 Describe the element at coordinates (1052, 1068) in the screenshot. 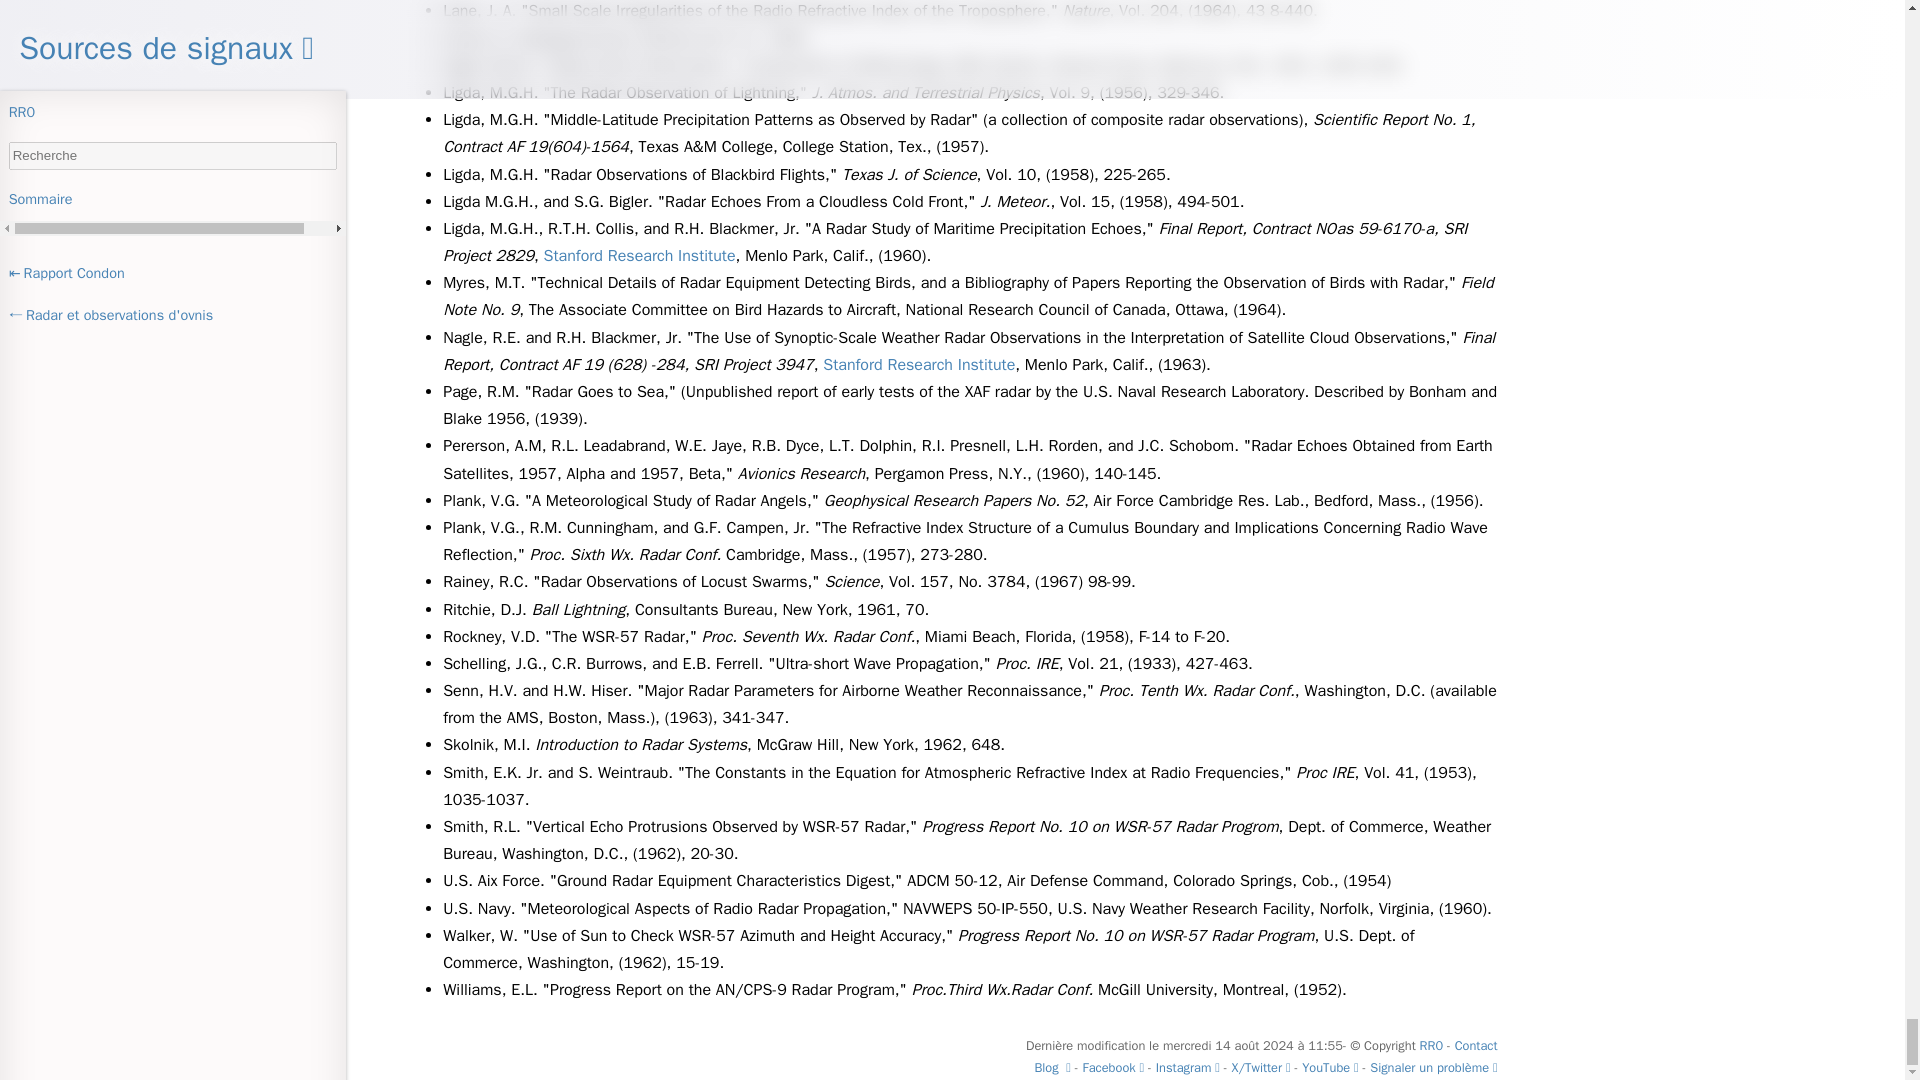

I see `rr0.medium.com` at that location.